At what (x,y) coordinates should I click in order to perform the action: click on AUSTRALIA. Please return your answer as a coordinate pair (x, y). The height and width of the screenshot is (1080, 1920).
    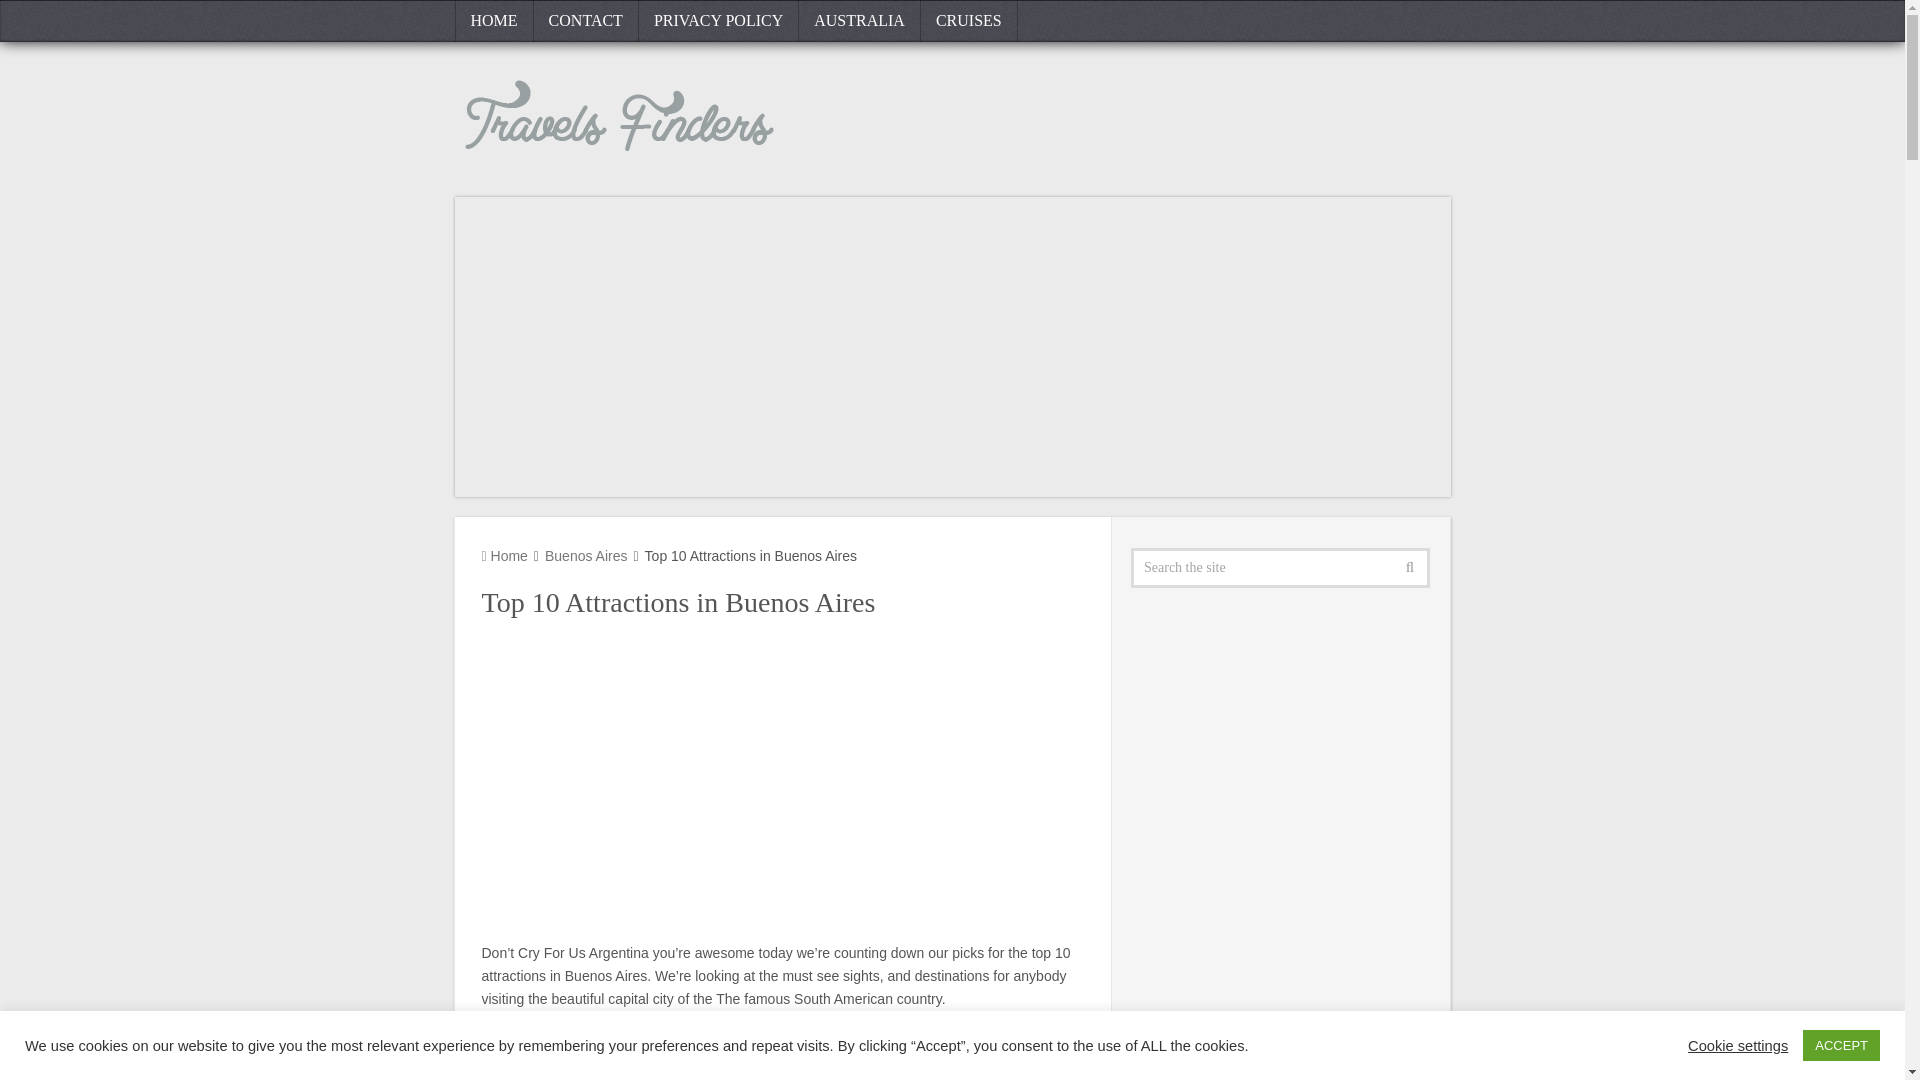
    Looking at the image, I should click on (860, 21).